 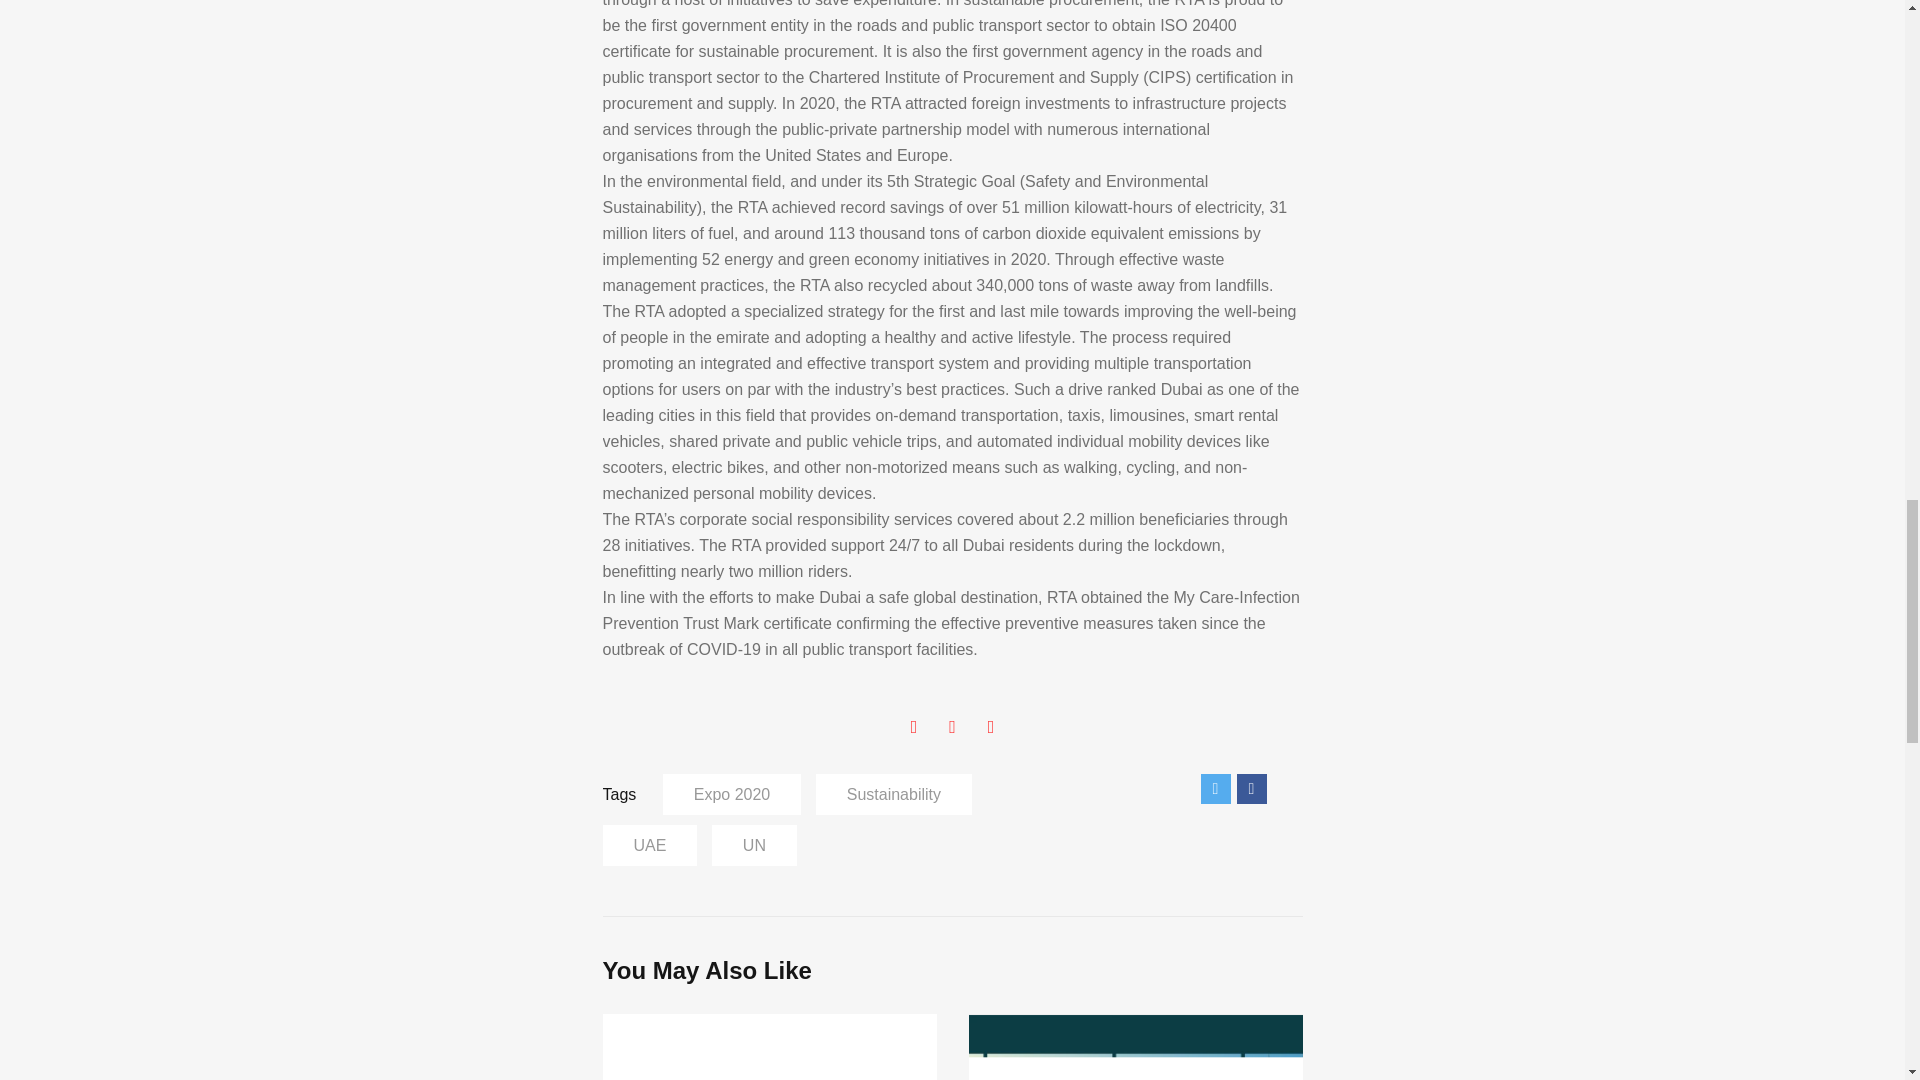 I want to click on Share on Facebook, so click(x=1250, y=788).